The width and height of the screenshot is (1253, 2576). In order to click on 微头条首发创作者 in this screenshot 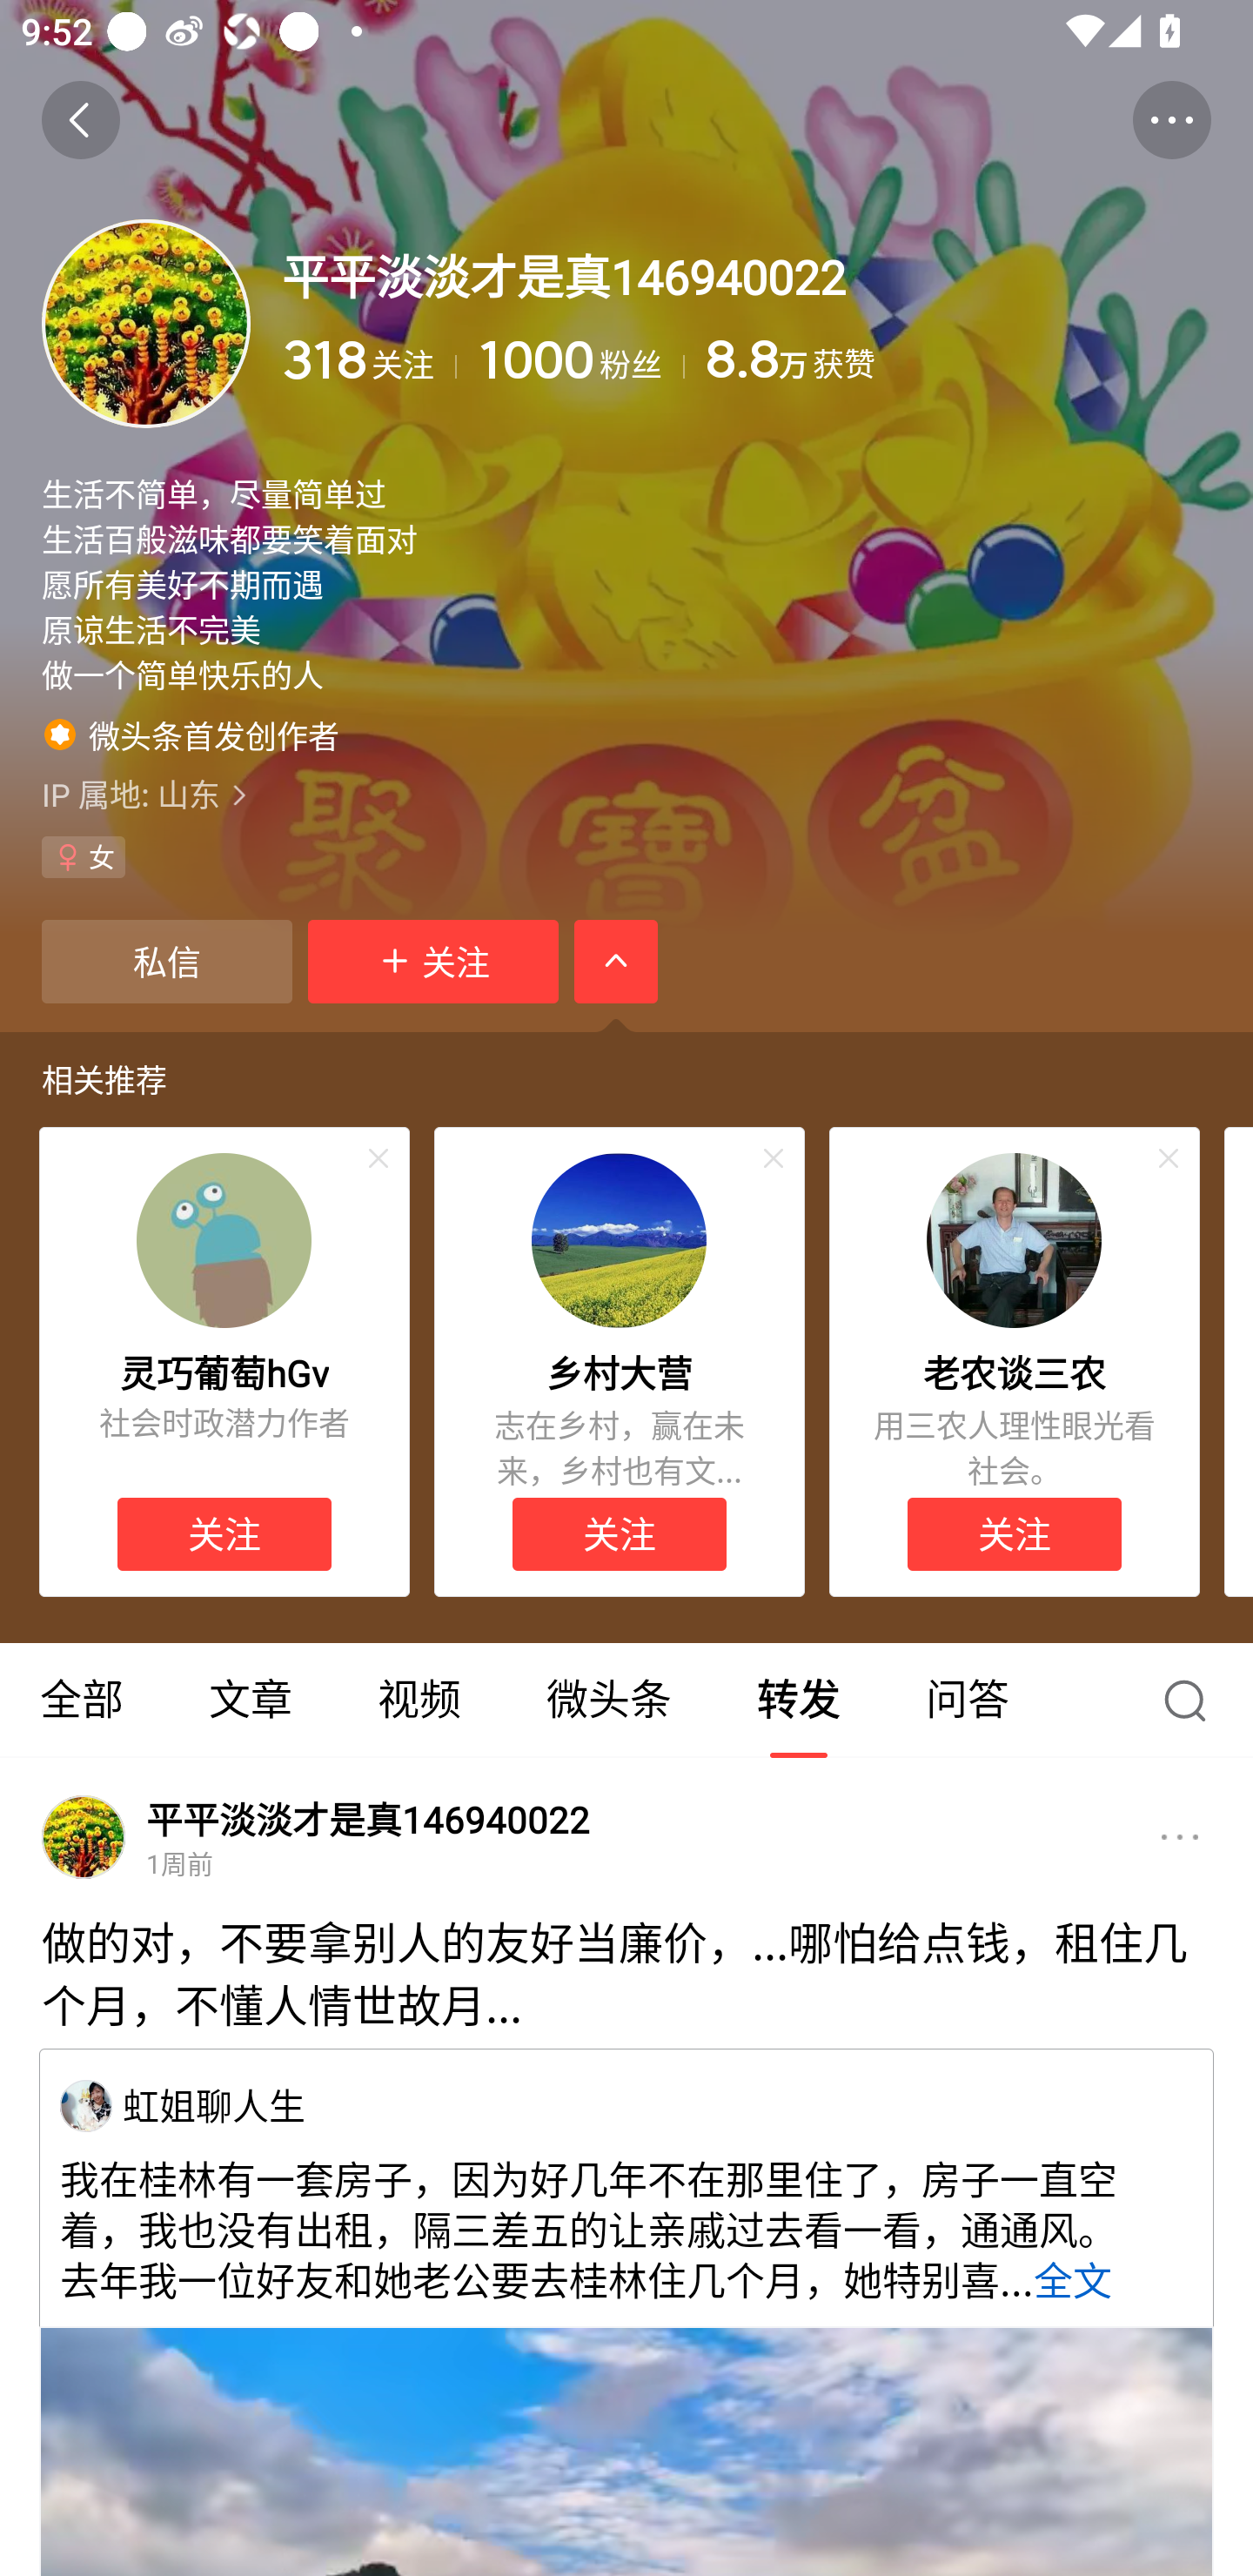, I will do `click(191, 734)`.